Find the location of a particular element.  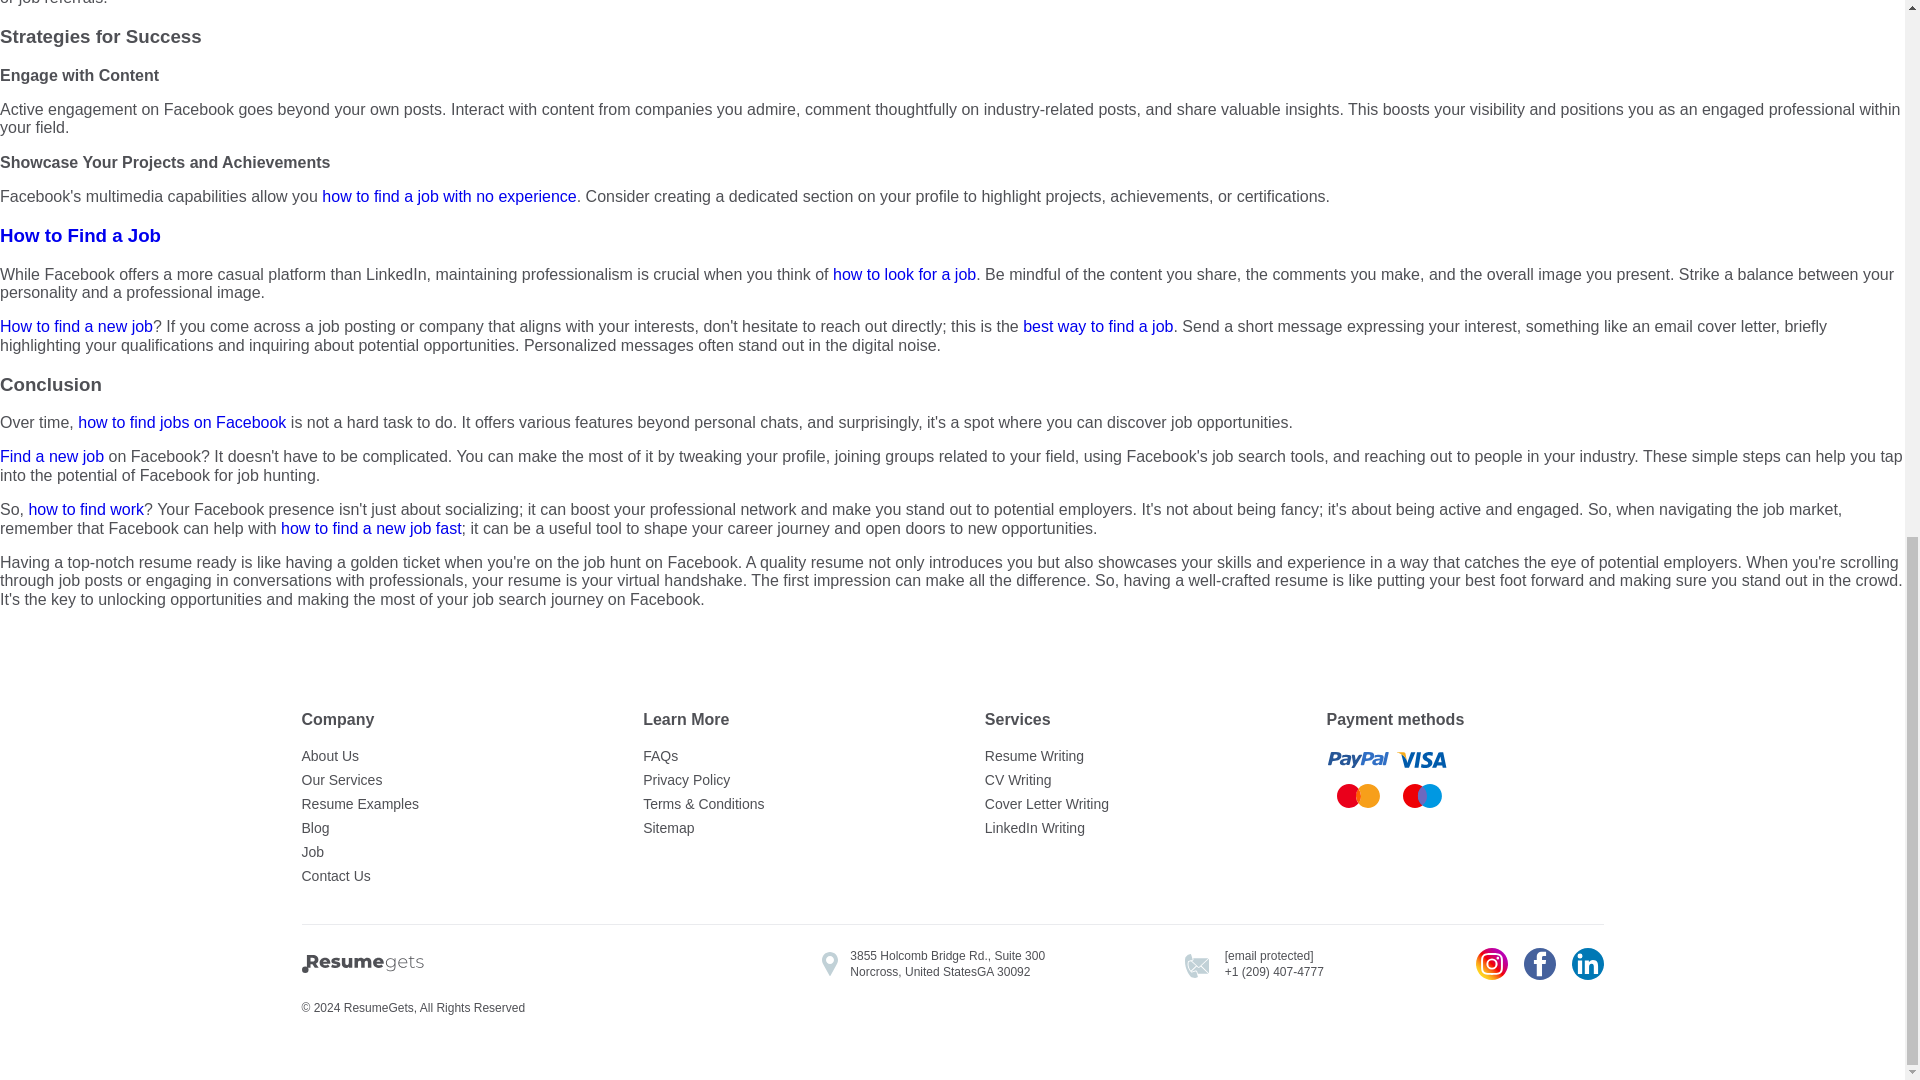

Blog is located at coordinates (440, 828).